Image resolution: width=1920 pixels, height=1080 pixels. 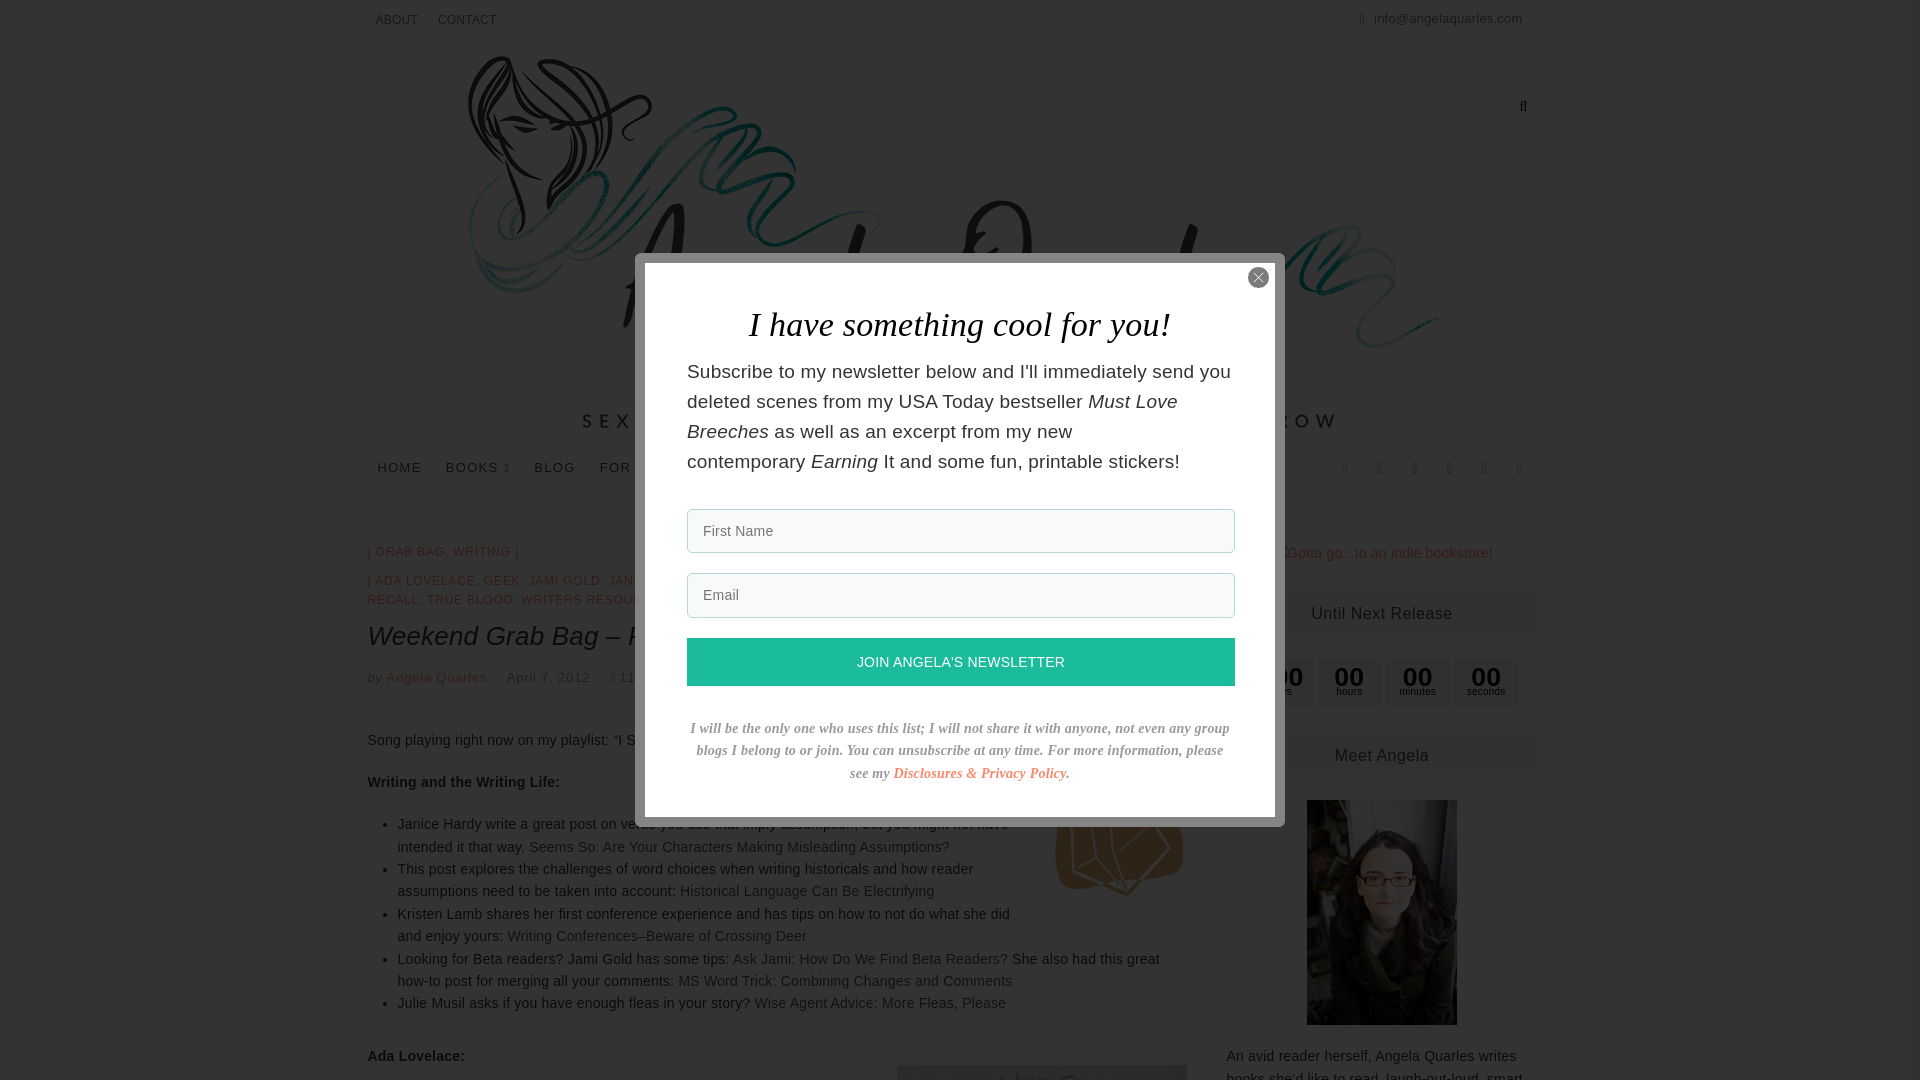 I want to click on ABOUT, so click(x=397, y=20).